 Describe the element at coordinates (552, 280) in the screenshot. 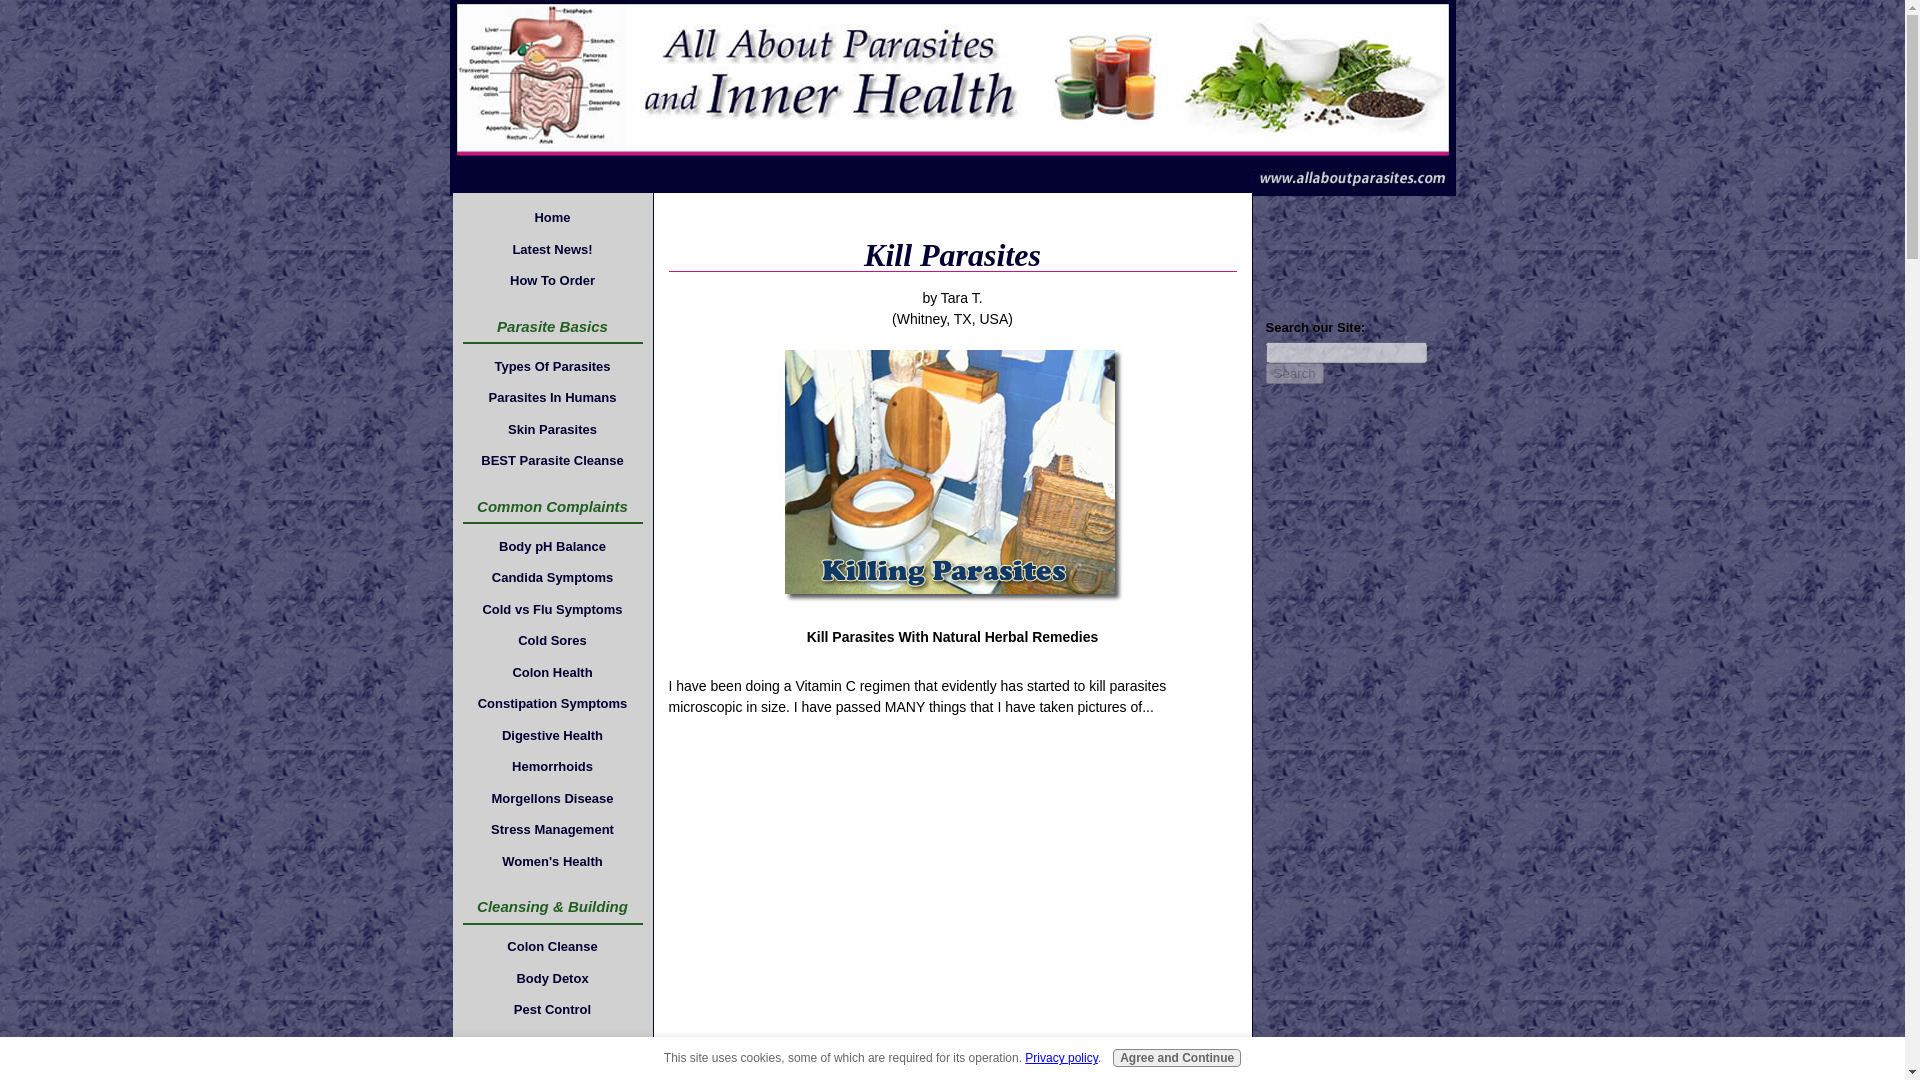

I see `How To Order` at that location.